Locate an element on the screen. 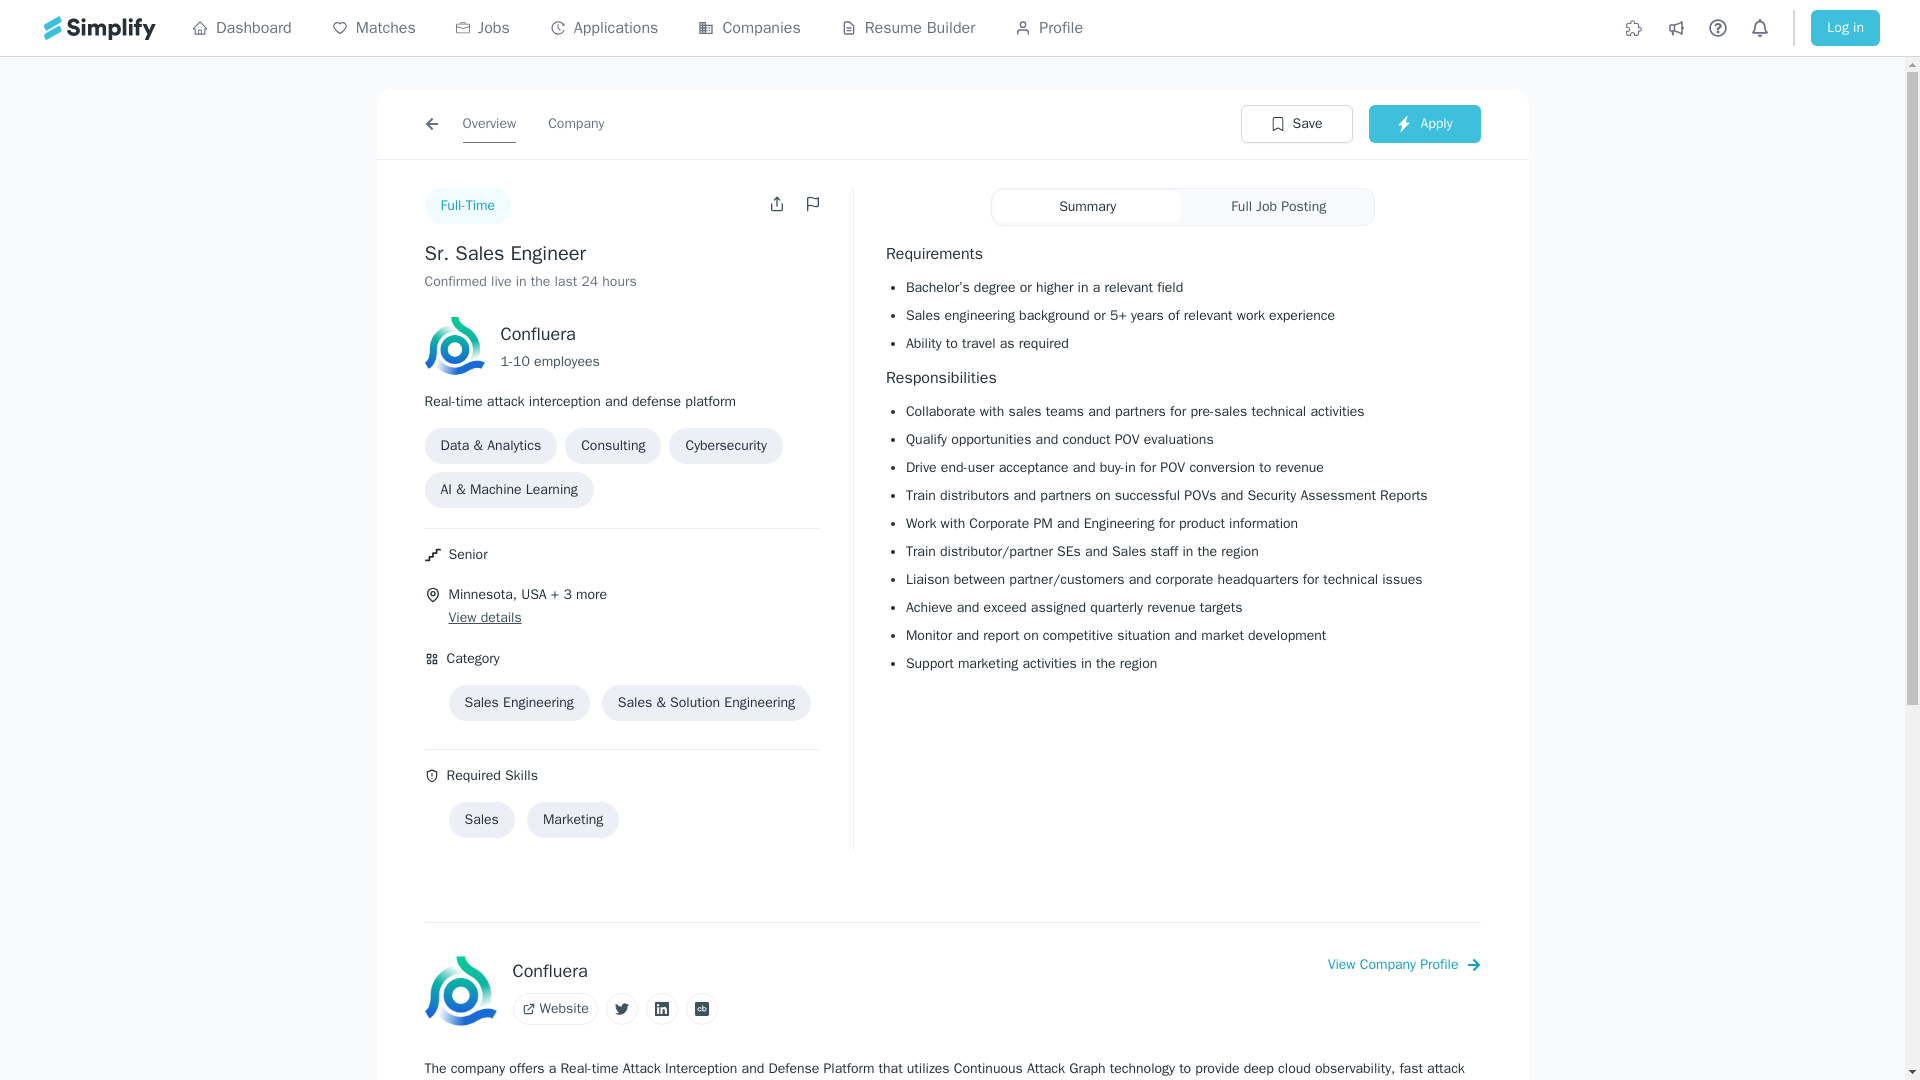  Applications is located at coordinates (604, 28).